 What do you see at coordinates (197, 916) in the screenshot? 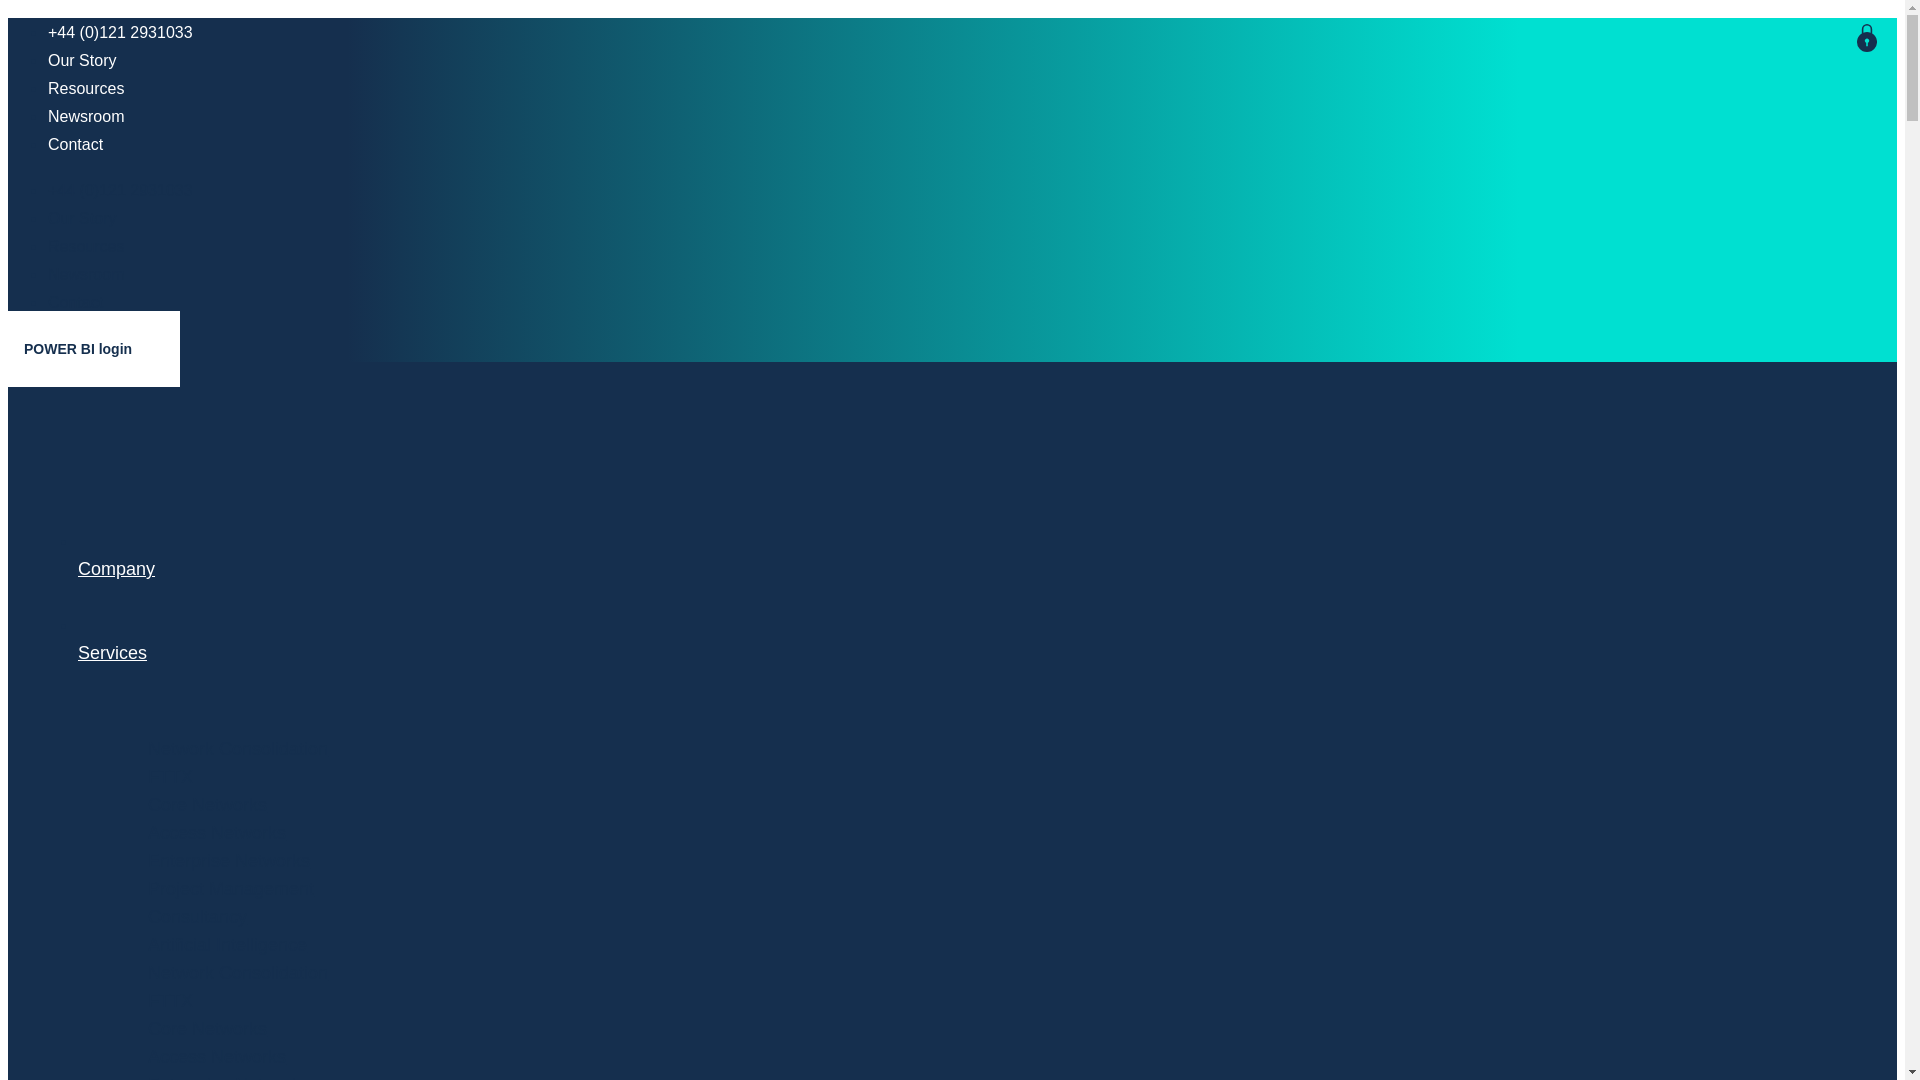
I see `Consultancy` at bounding box center [197, 916].